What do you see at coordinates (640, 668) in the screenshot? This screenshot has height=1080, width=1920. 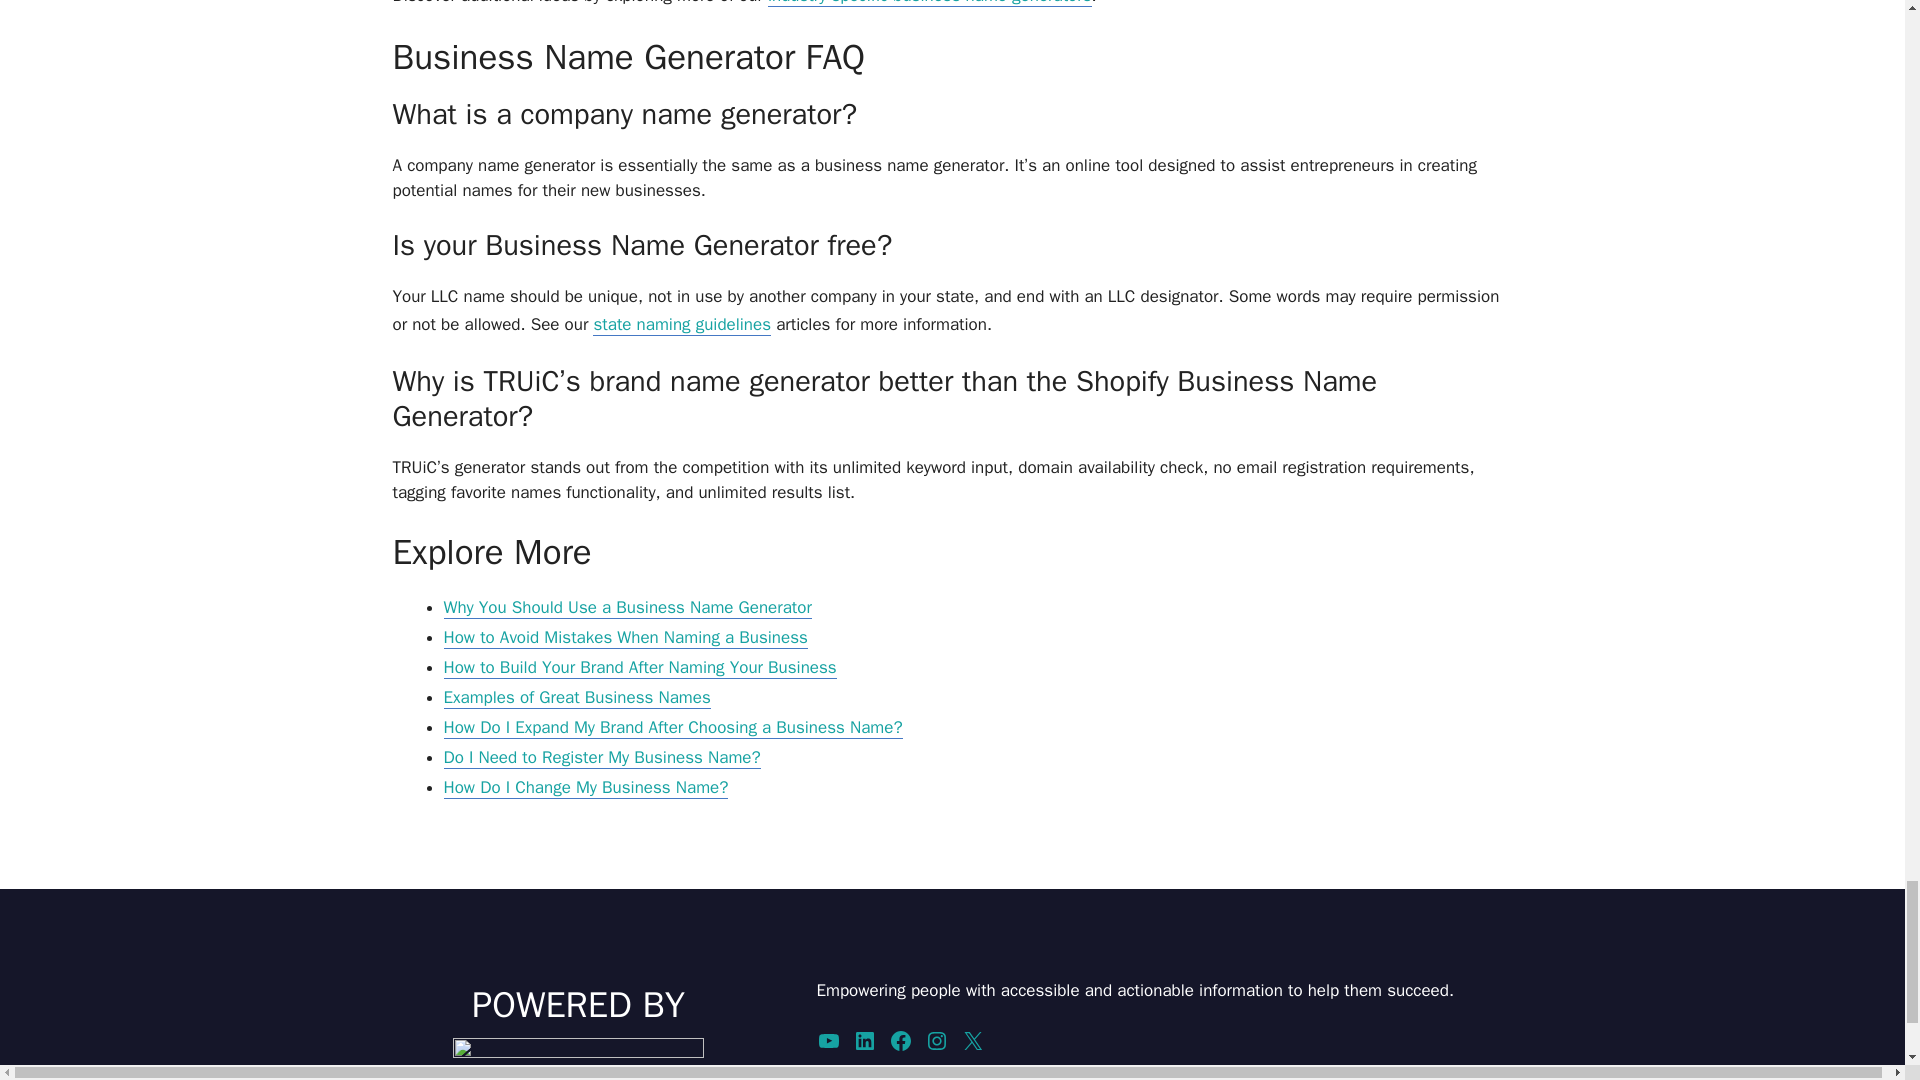 I see `How to Build Your Brand After Naming Your Business` at bounding box center [640, 668].